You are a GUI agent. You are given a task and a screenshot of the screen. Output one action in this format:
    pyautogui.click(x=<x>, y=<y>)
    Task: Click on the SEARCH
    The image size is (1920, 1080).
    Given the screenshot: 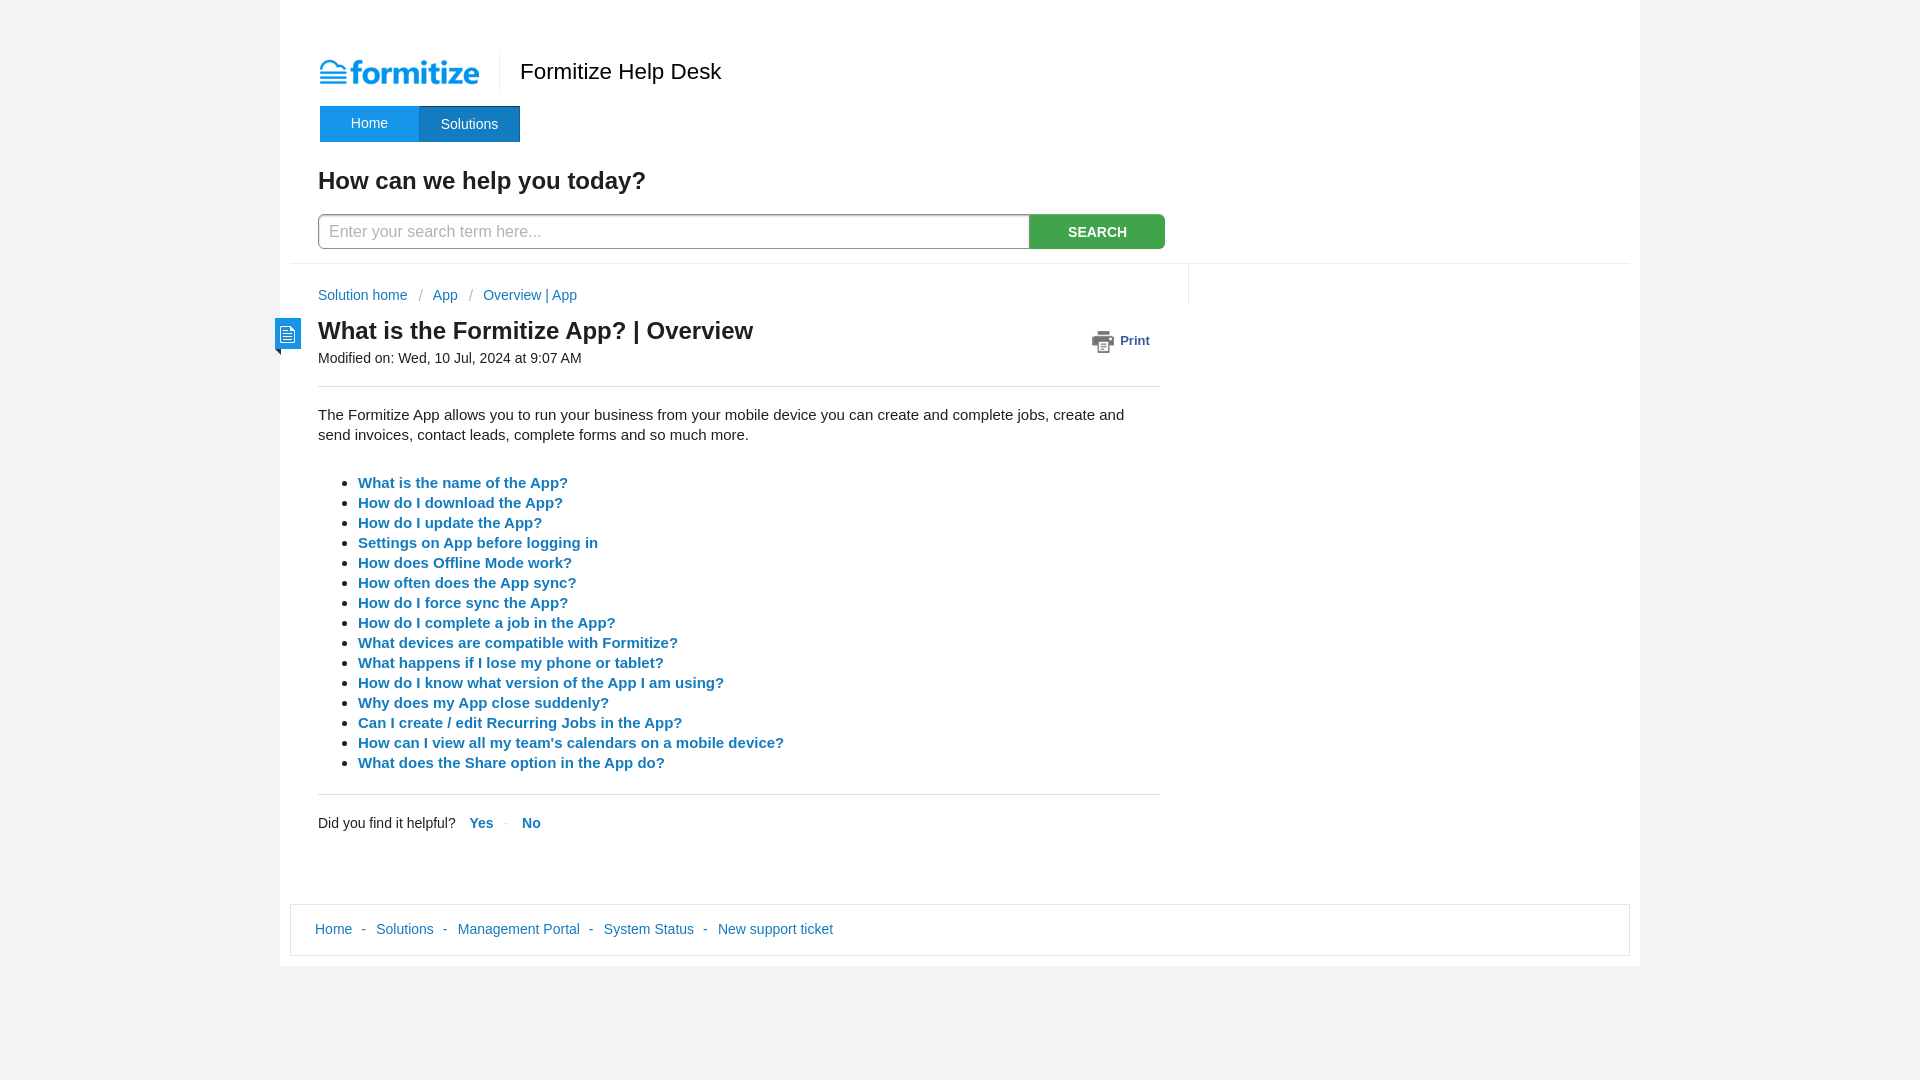 What is the action you would take?
    pyautogui.click(x=1097, y=231)
    